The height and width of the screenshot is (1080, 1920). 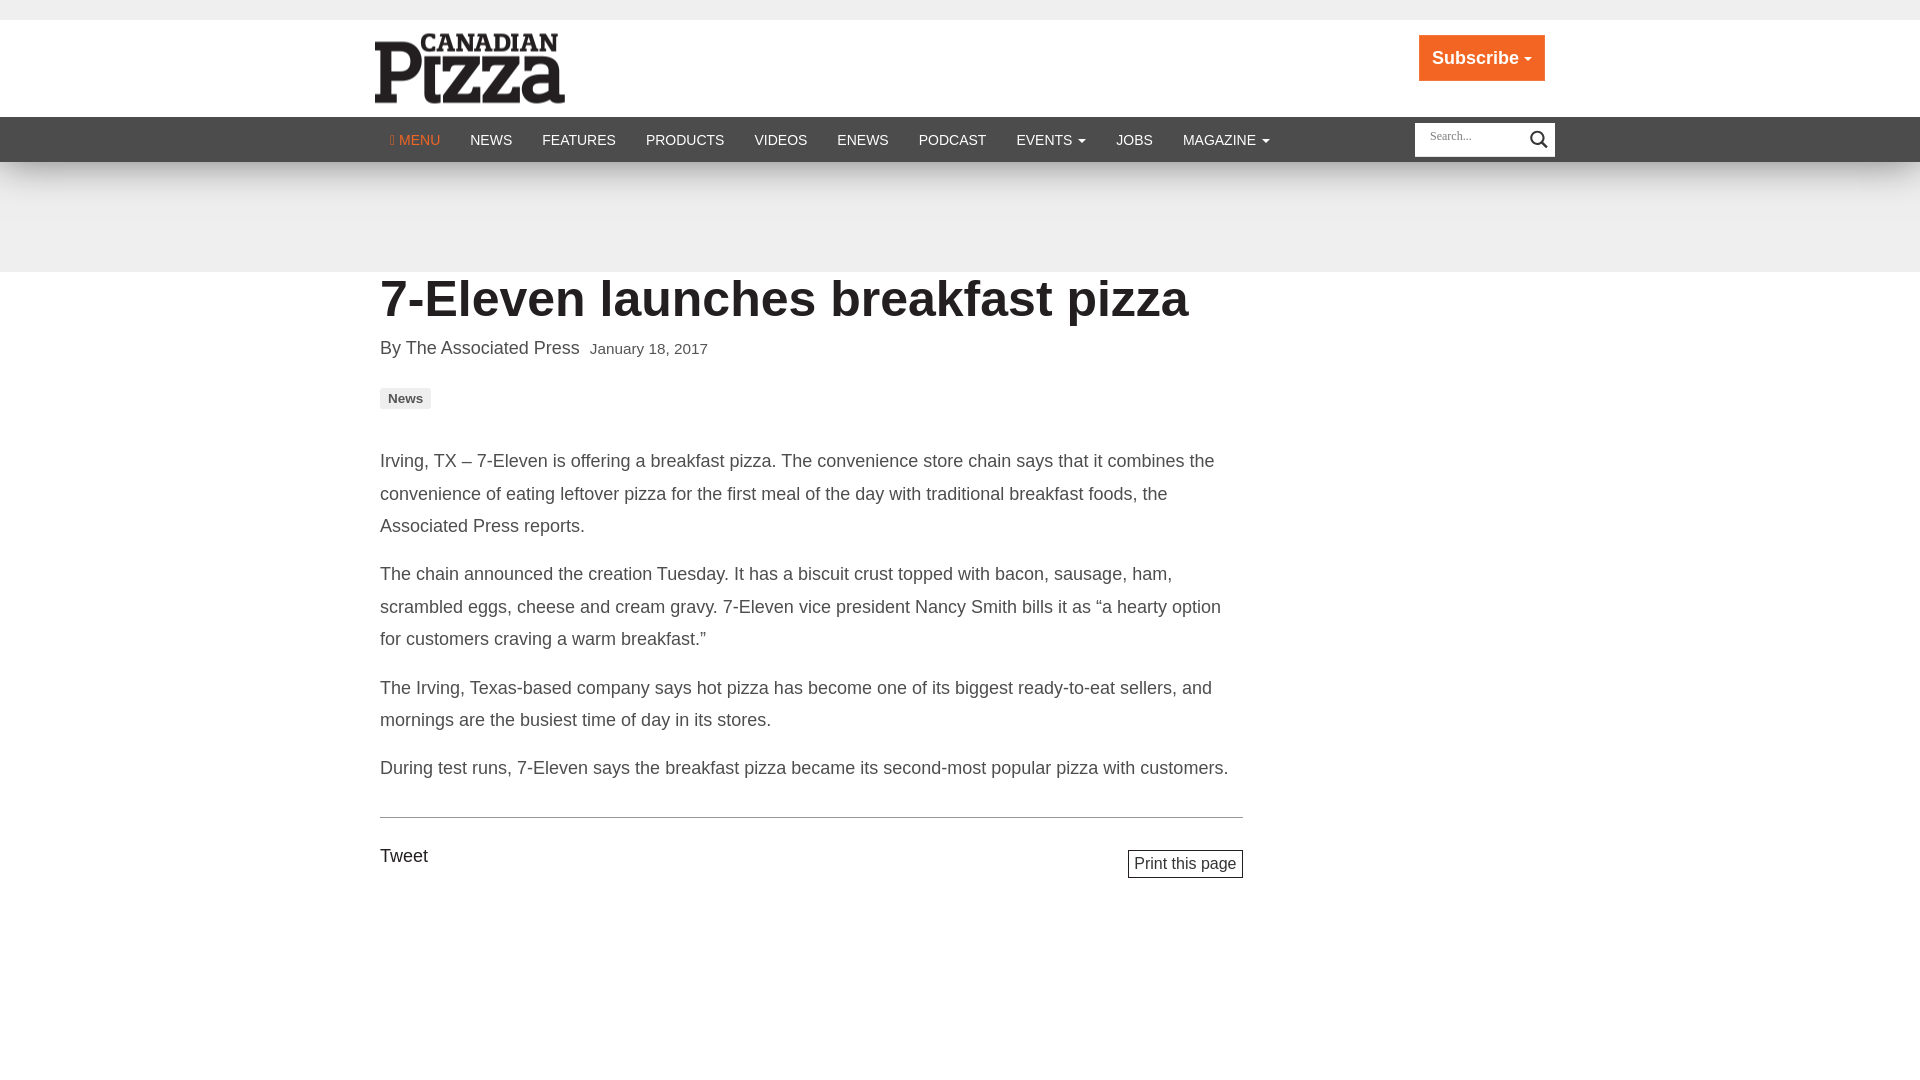 I want to click on 3rd party ad content, so click(x=960, y=216).